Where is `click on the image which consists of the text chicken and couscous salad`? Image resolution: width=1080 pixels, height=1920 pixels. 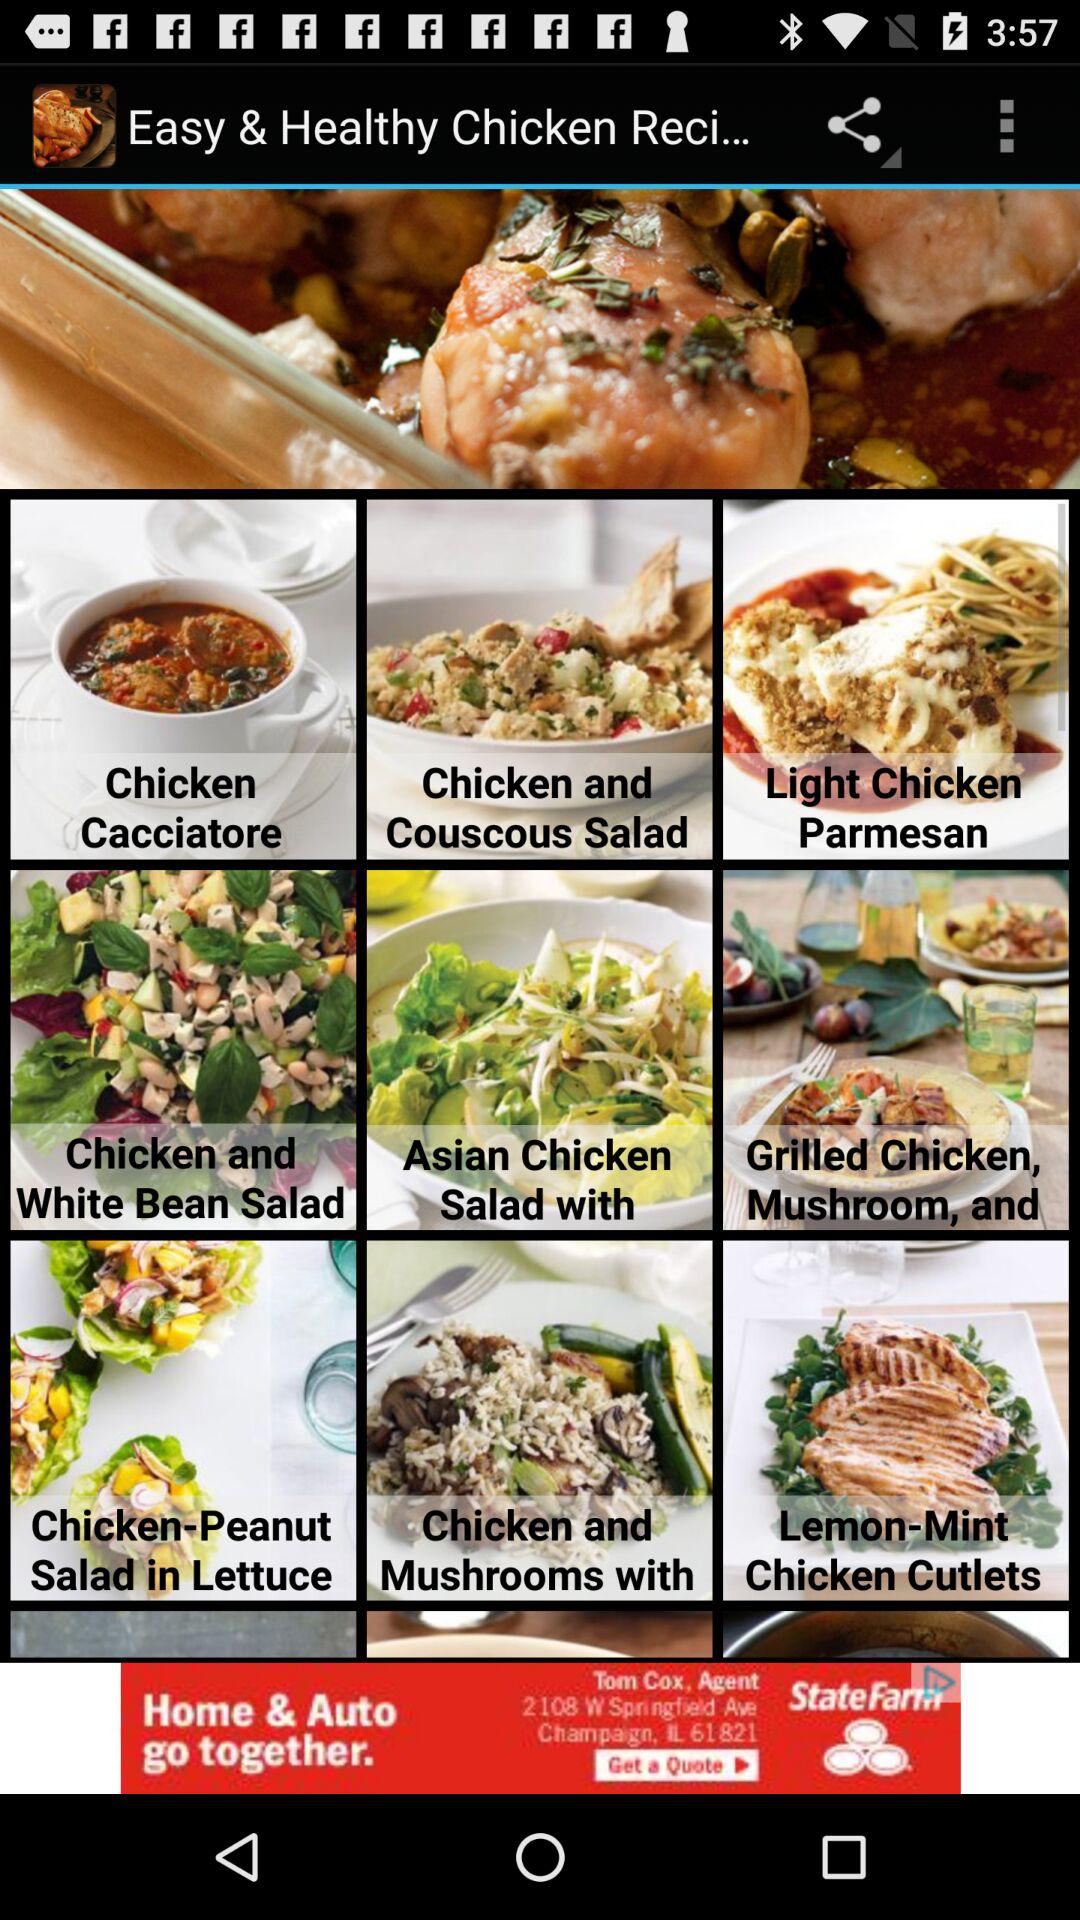 click on the image which consists of the text chicken and couscous salad is located at coordinates (540, 680).